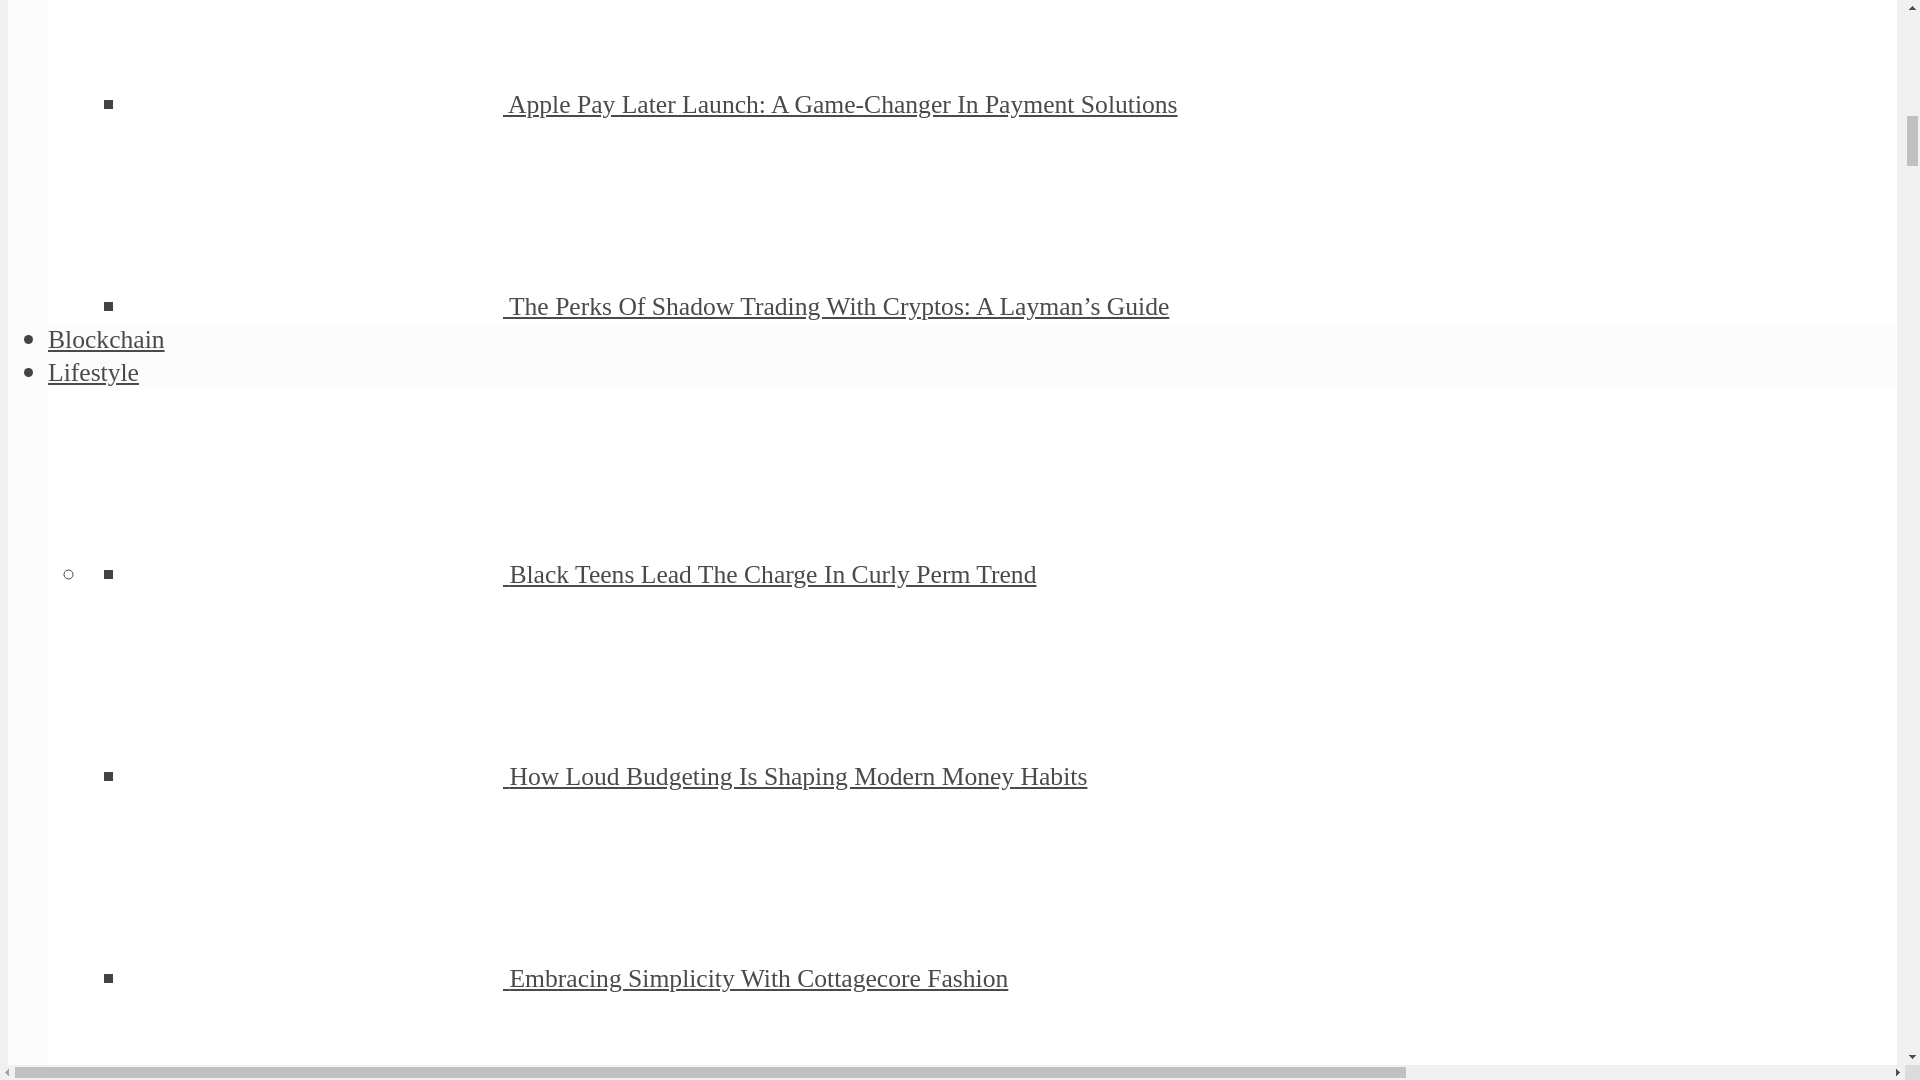 Image resolution: width=1920 pixels, height=1080 pixels. What do you see at coordinates (797, 776) in the screenshot?
I see `How Loud Budgeting Is Shaping Modern Money Habits` at bounding box center [797, 776].